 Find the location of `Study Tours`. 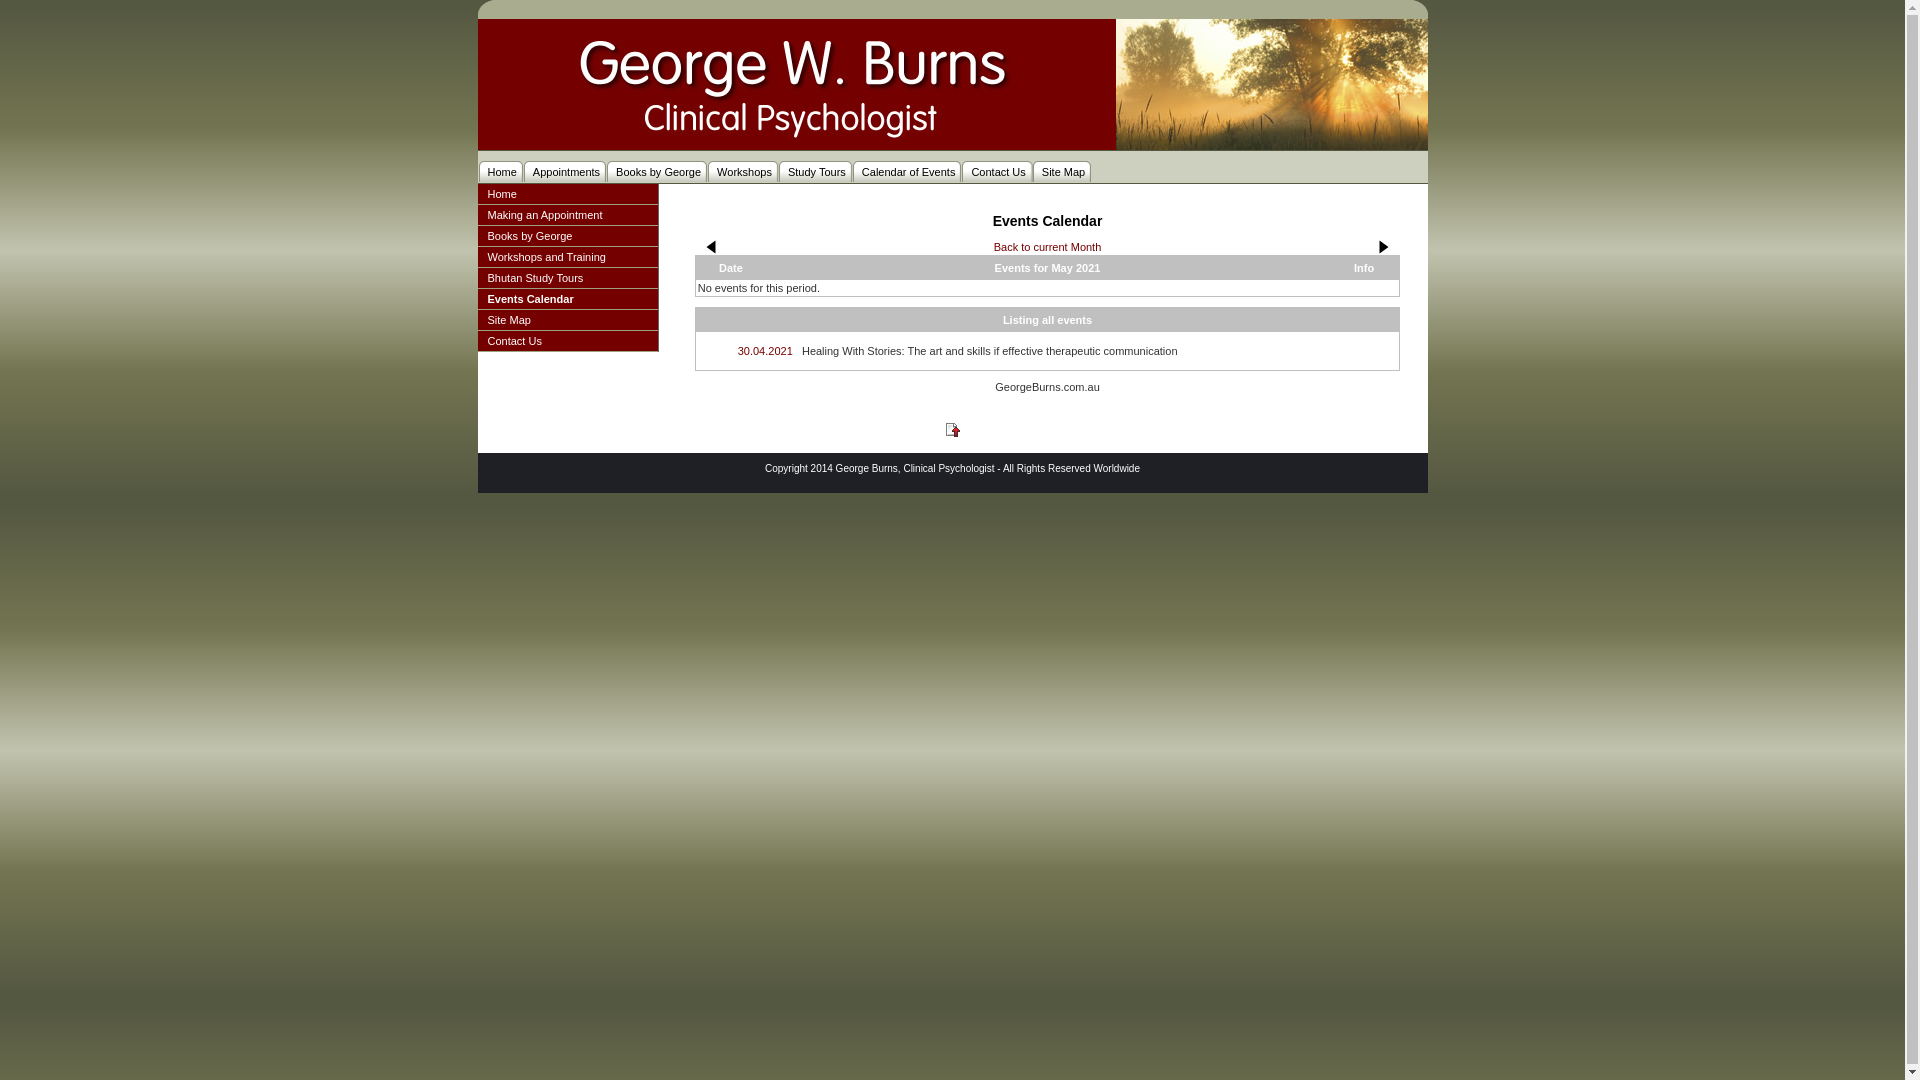

Study Tours is located at coordinates (816, 172).